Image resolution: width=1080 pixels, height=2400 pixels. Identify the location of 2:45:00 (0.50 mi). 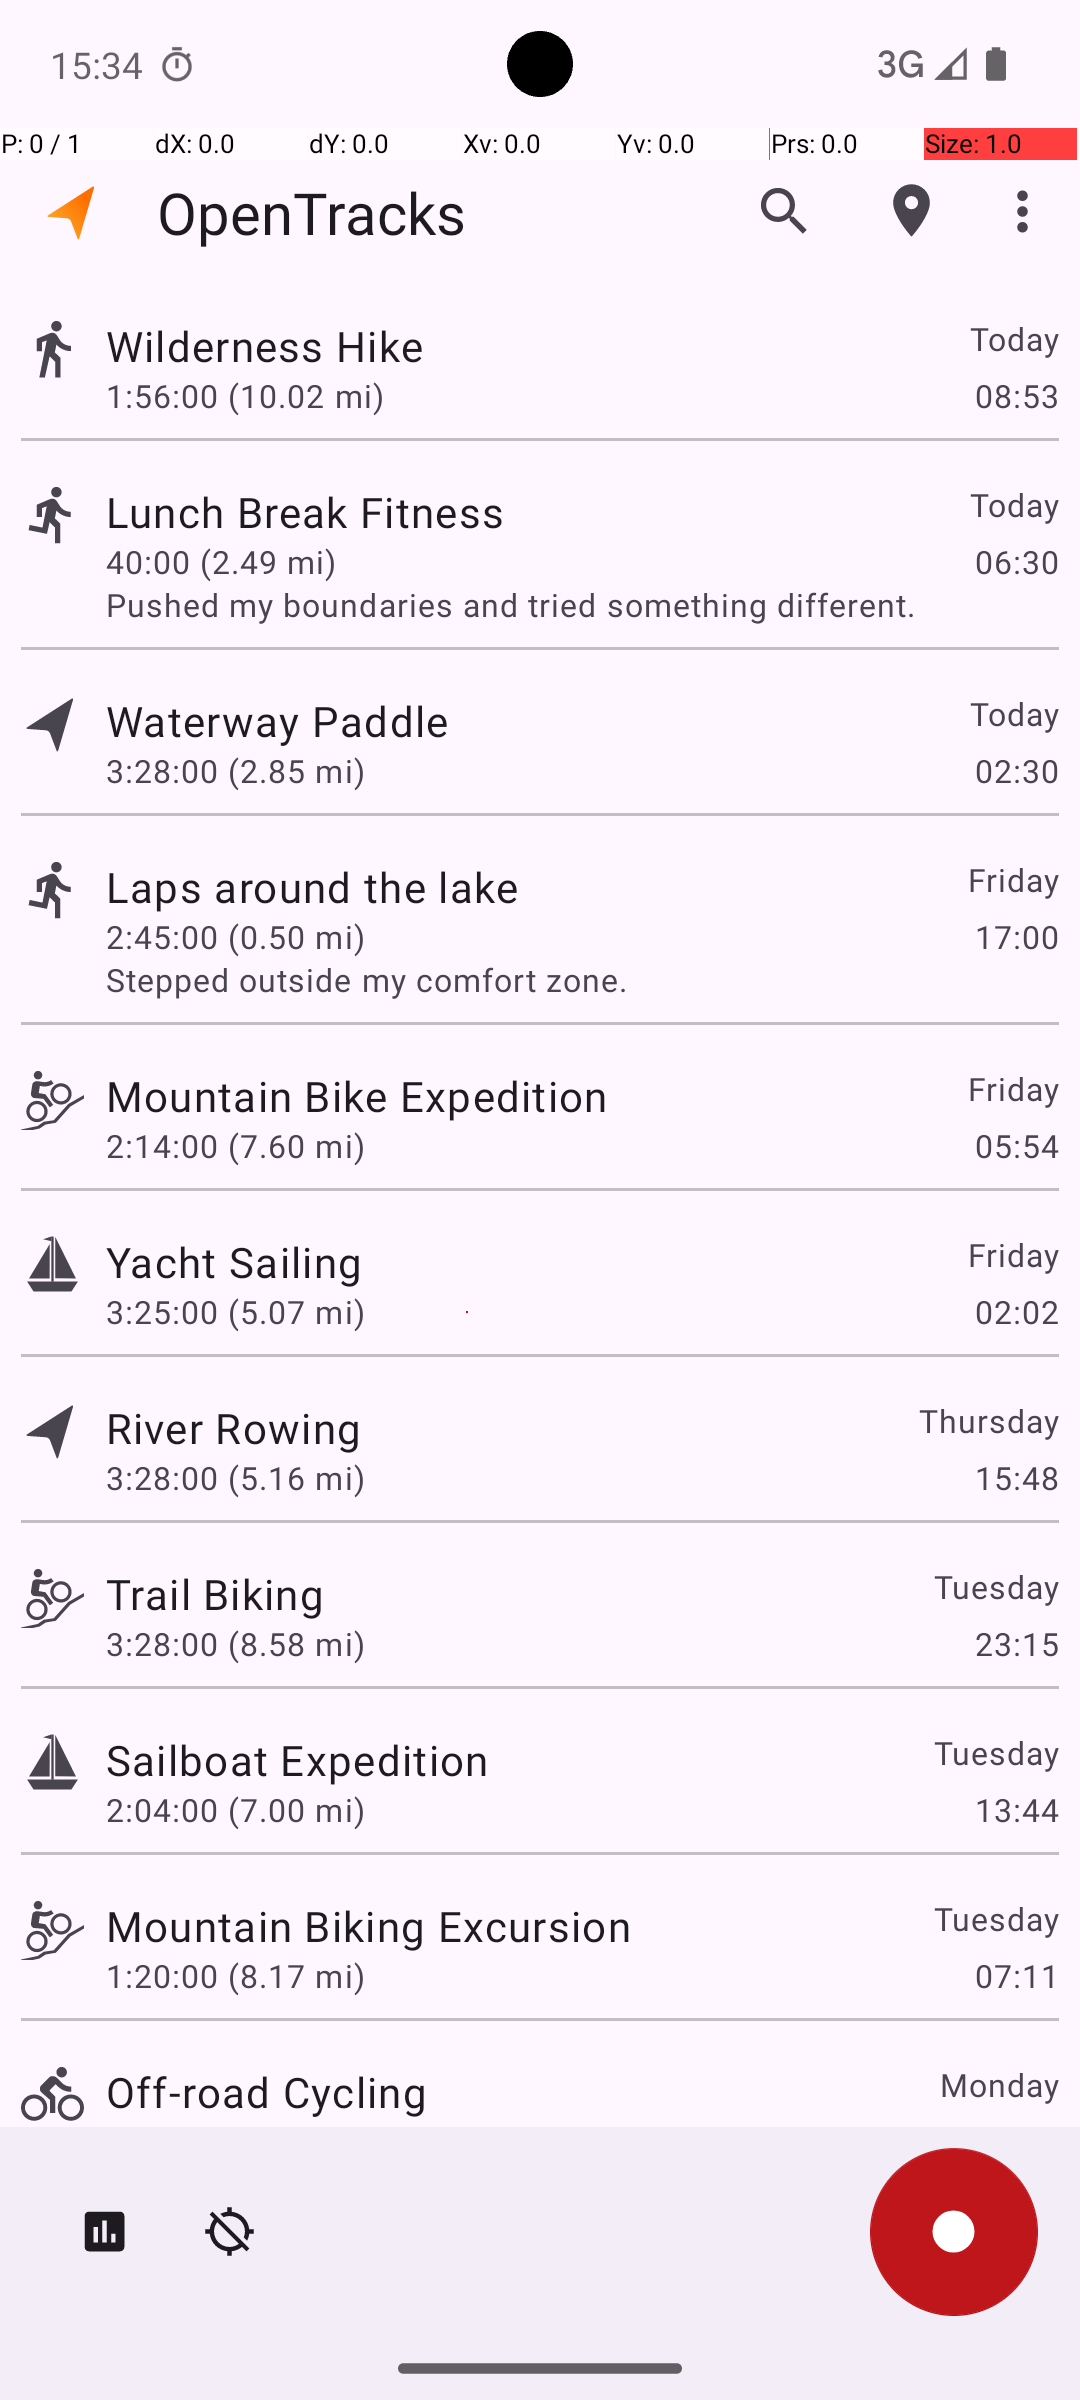
(236, 936).